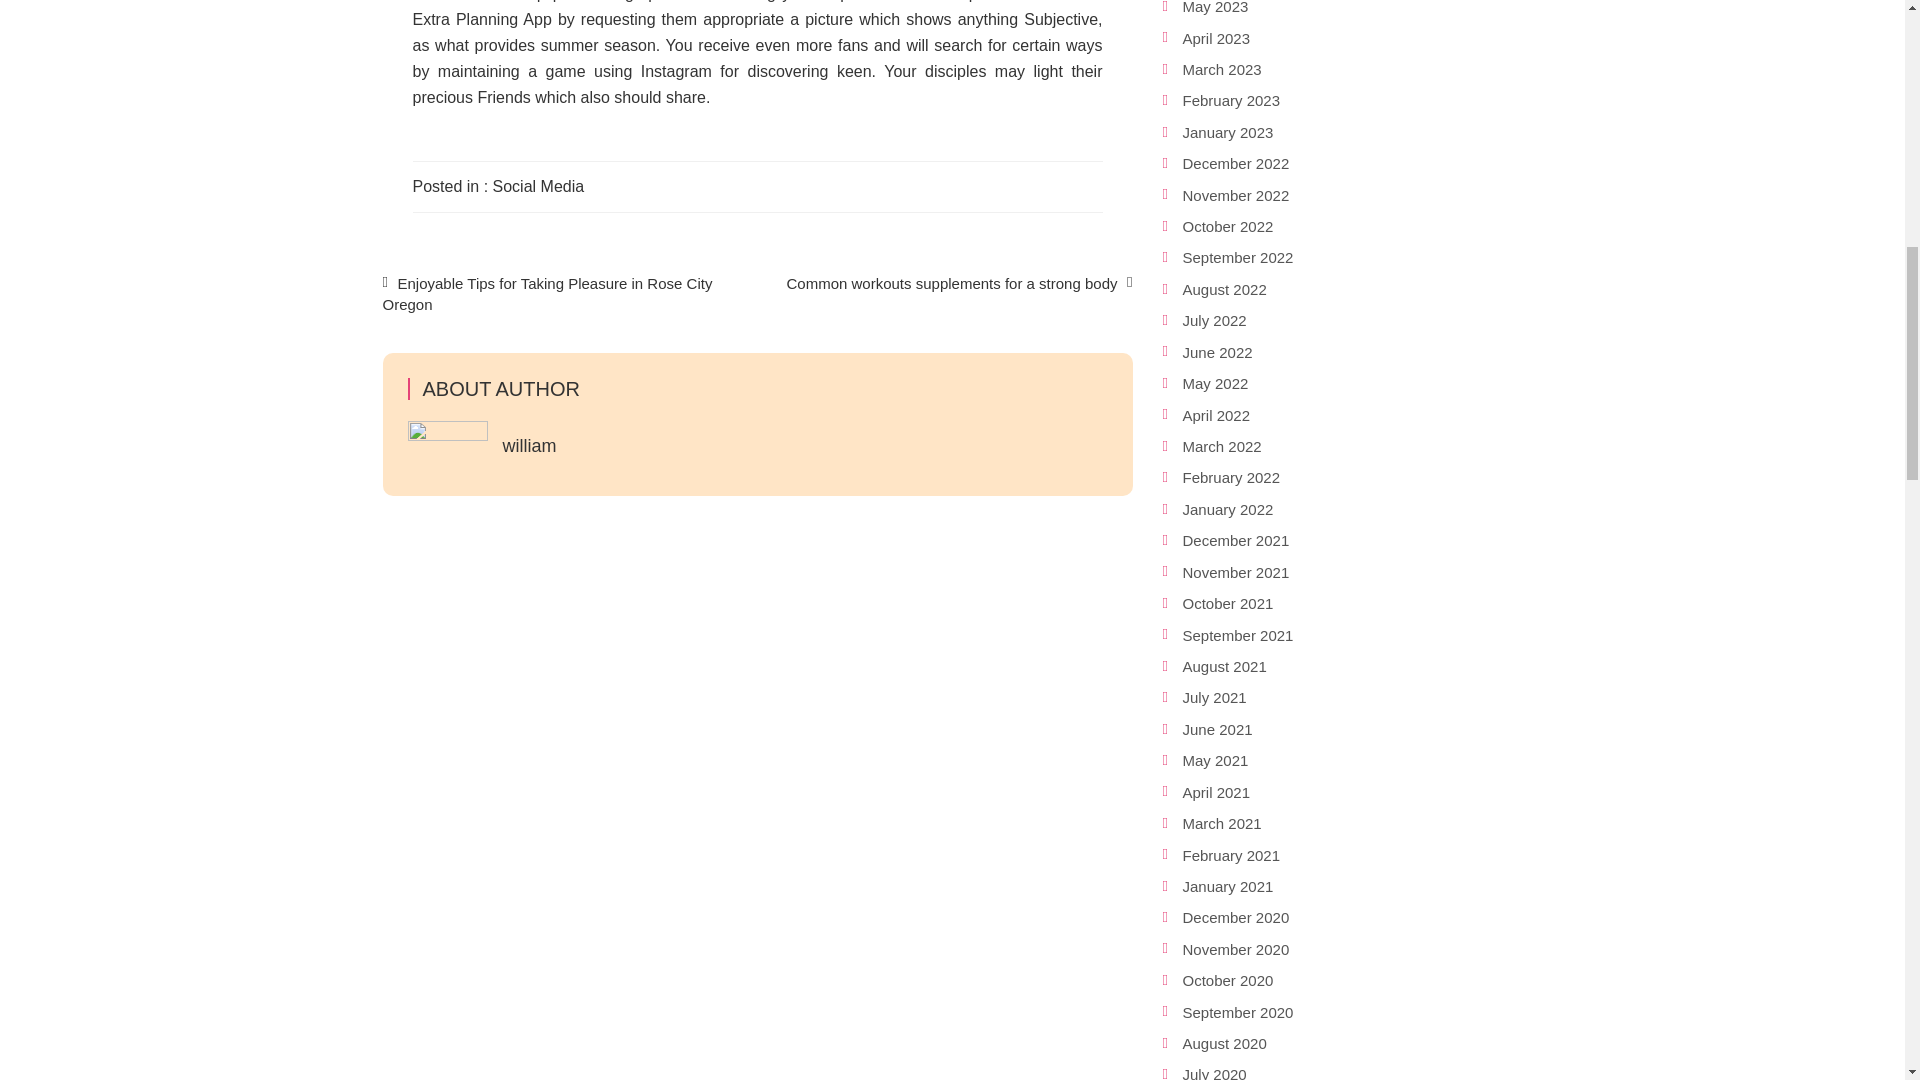 The width and height of the screenshot is (1920, 1080). Describe the element at coordinates (539, 186) in the screenshot. I see `Social Media` at that location.